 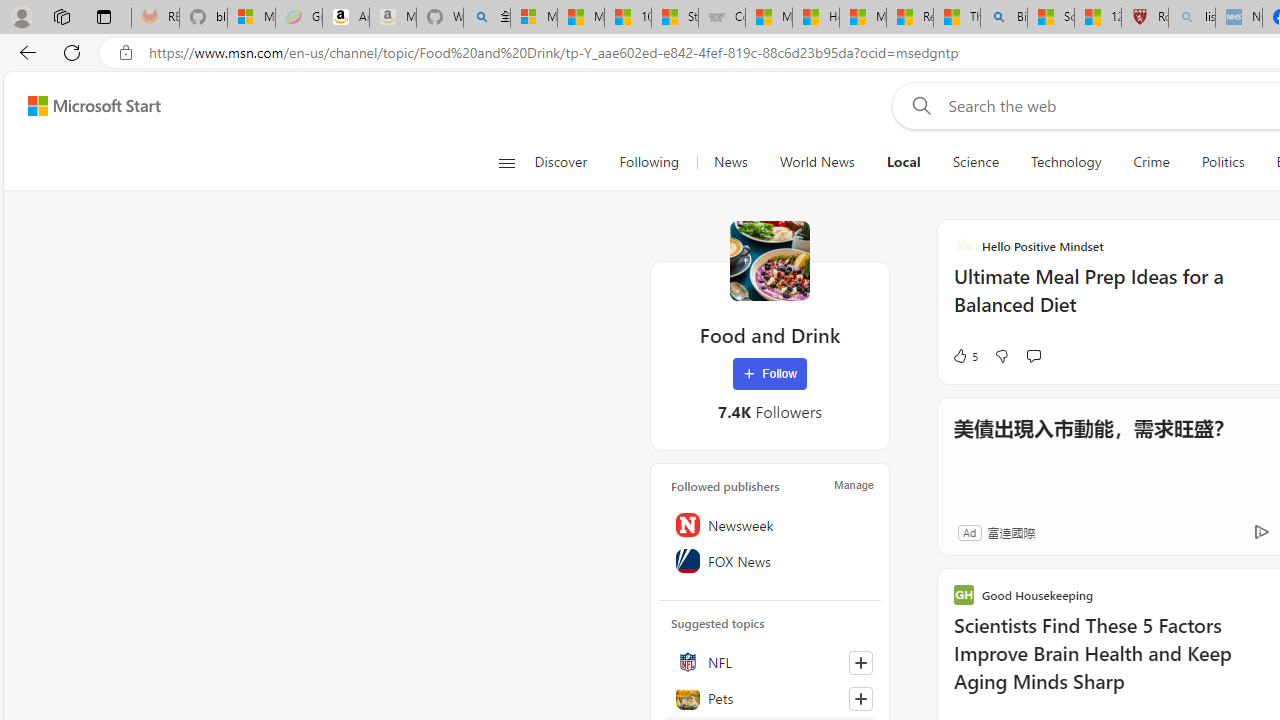 What do you see at coordinates (1145, 18) in the screenshot?
I see `Robert H. Shmerling, MD - Harvard Health` at bounding box center [1145, 18].